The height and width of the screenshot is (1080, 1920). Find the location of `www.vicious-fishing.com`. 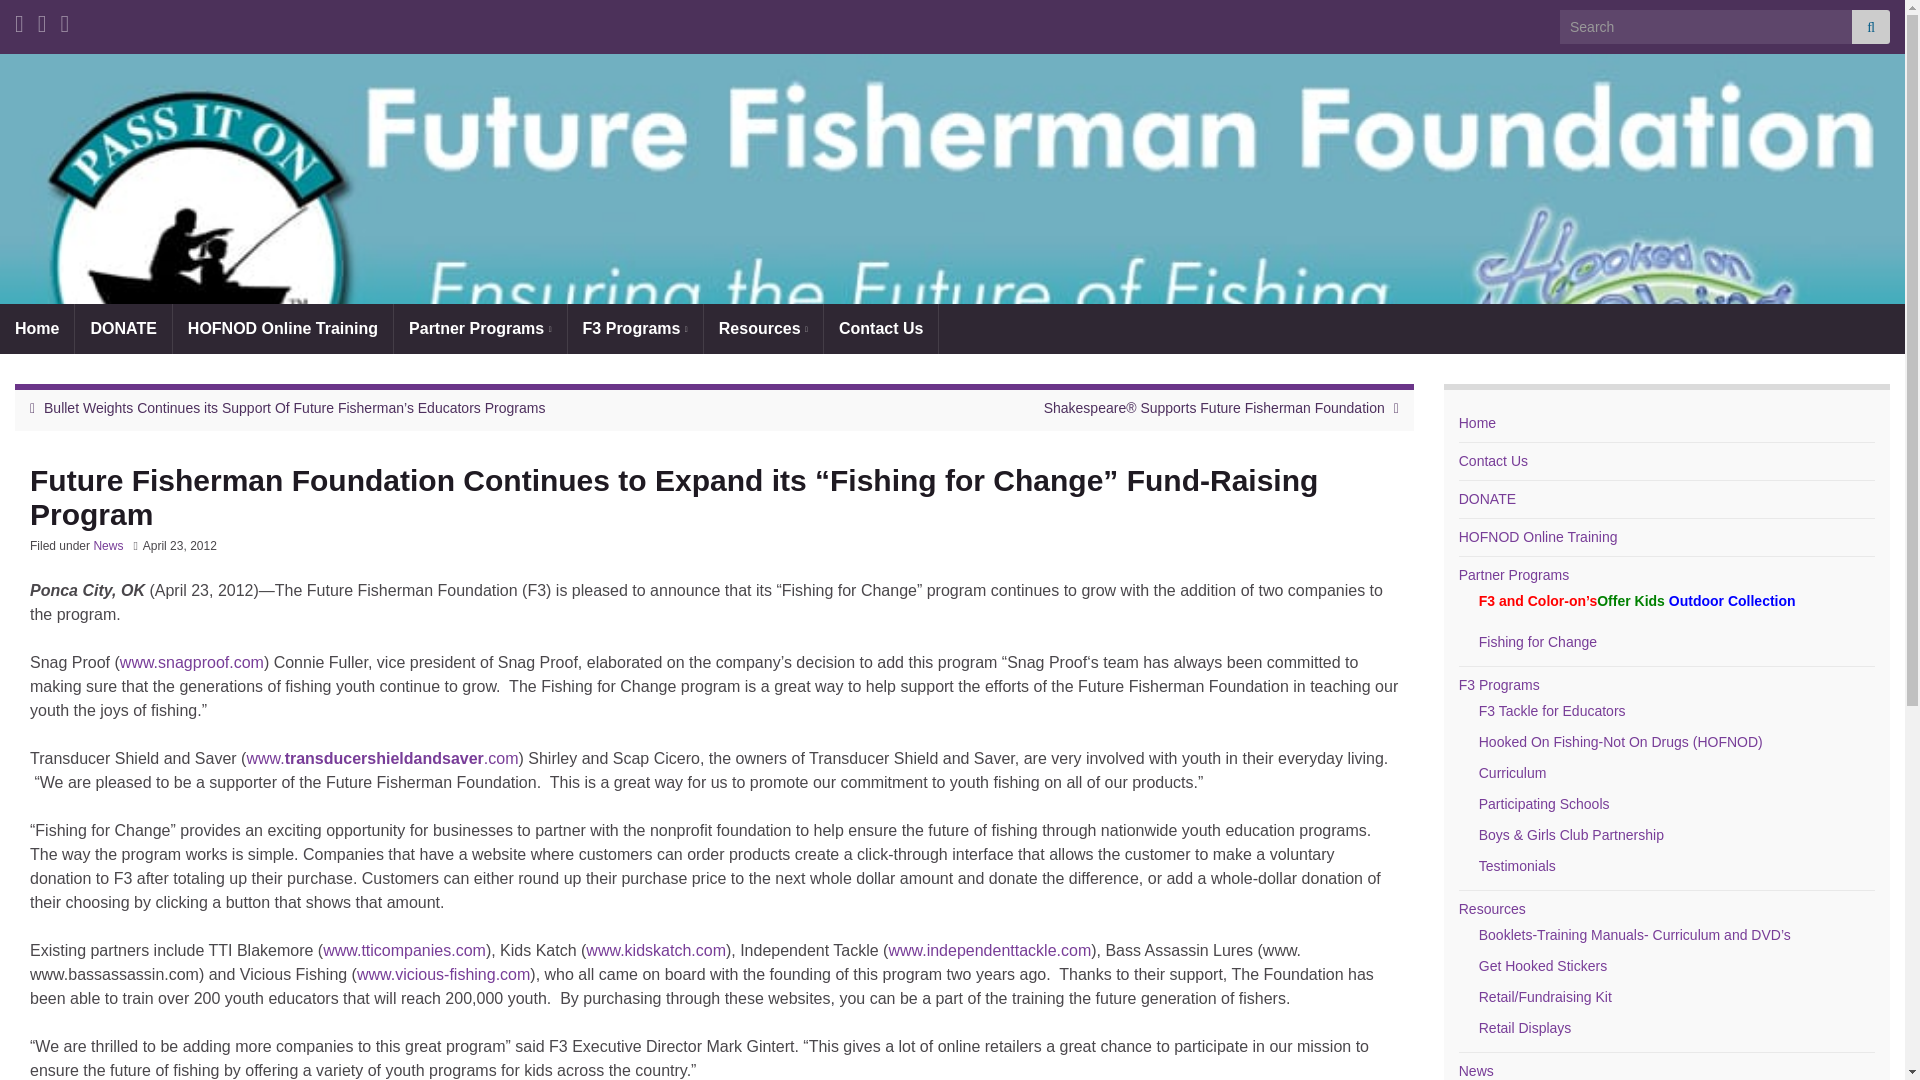

www.vicious-fishing.com is located at coordinates (443, 974).